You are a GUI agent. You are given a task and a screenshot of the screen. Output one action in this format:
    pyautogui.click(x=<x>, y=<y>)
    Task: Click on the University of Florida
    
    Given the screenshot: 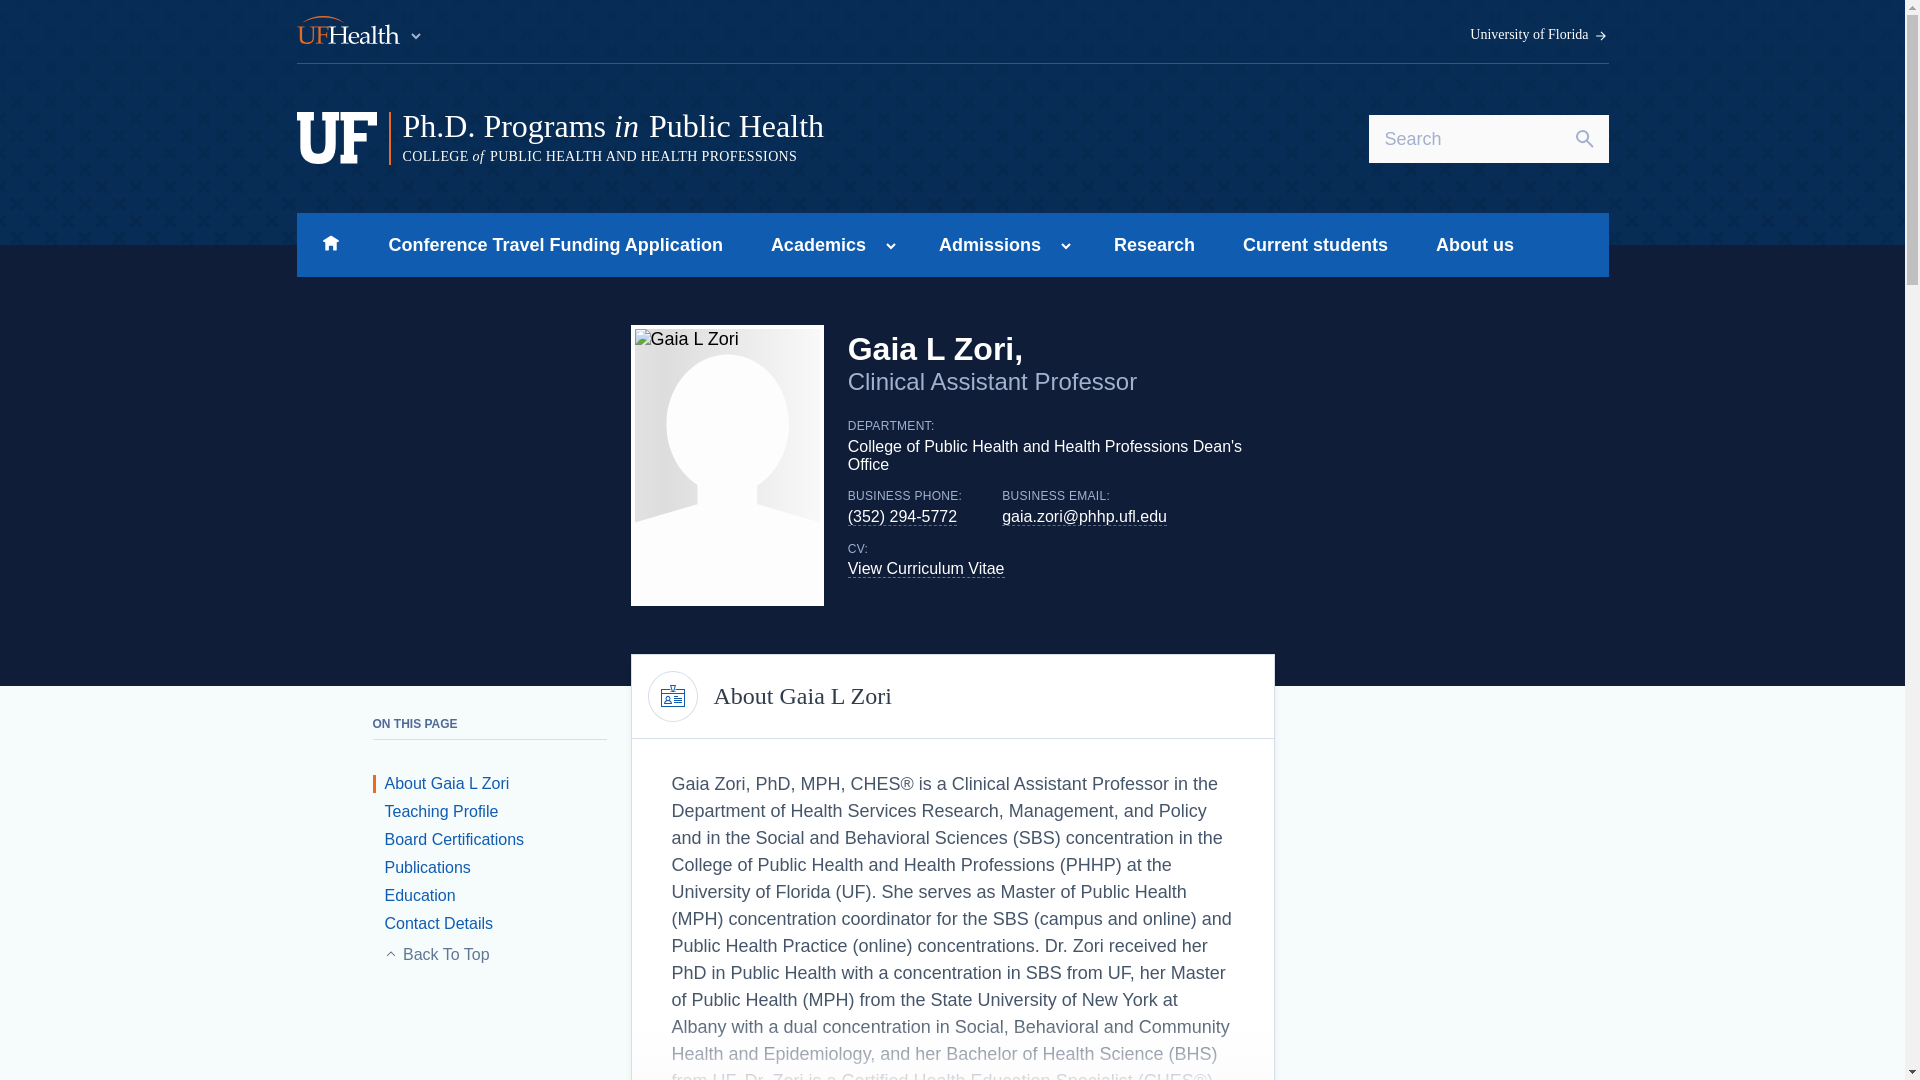 What is the action you would take?
    pyautogui.click(x=1539, y=35)
    